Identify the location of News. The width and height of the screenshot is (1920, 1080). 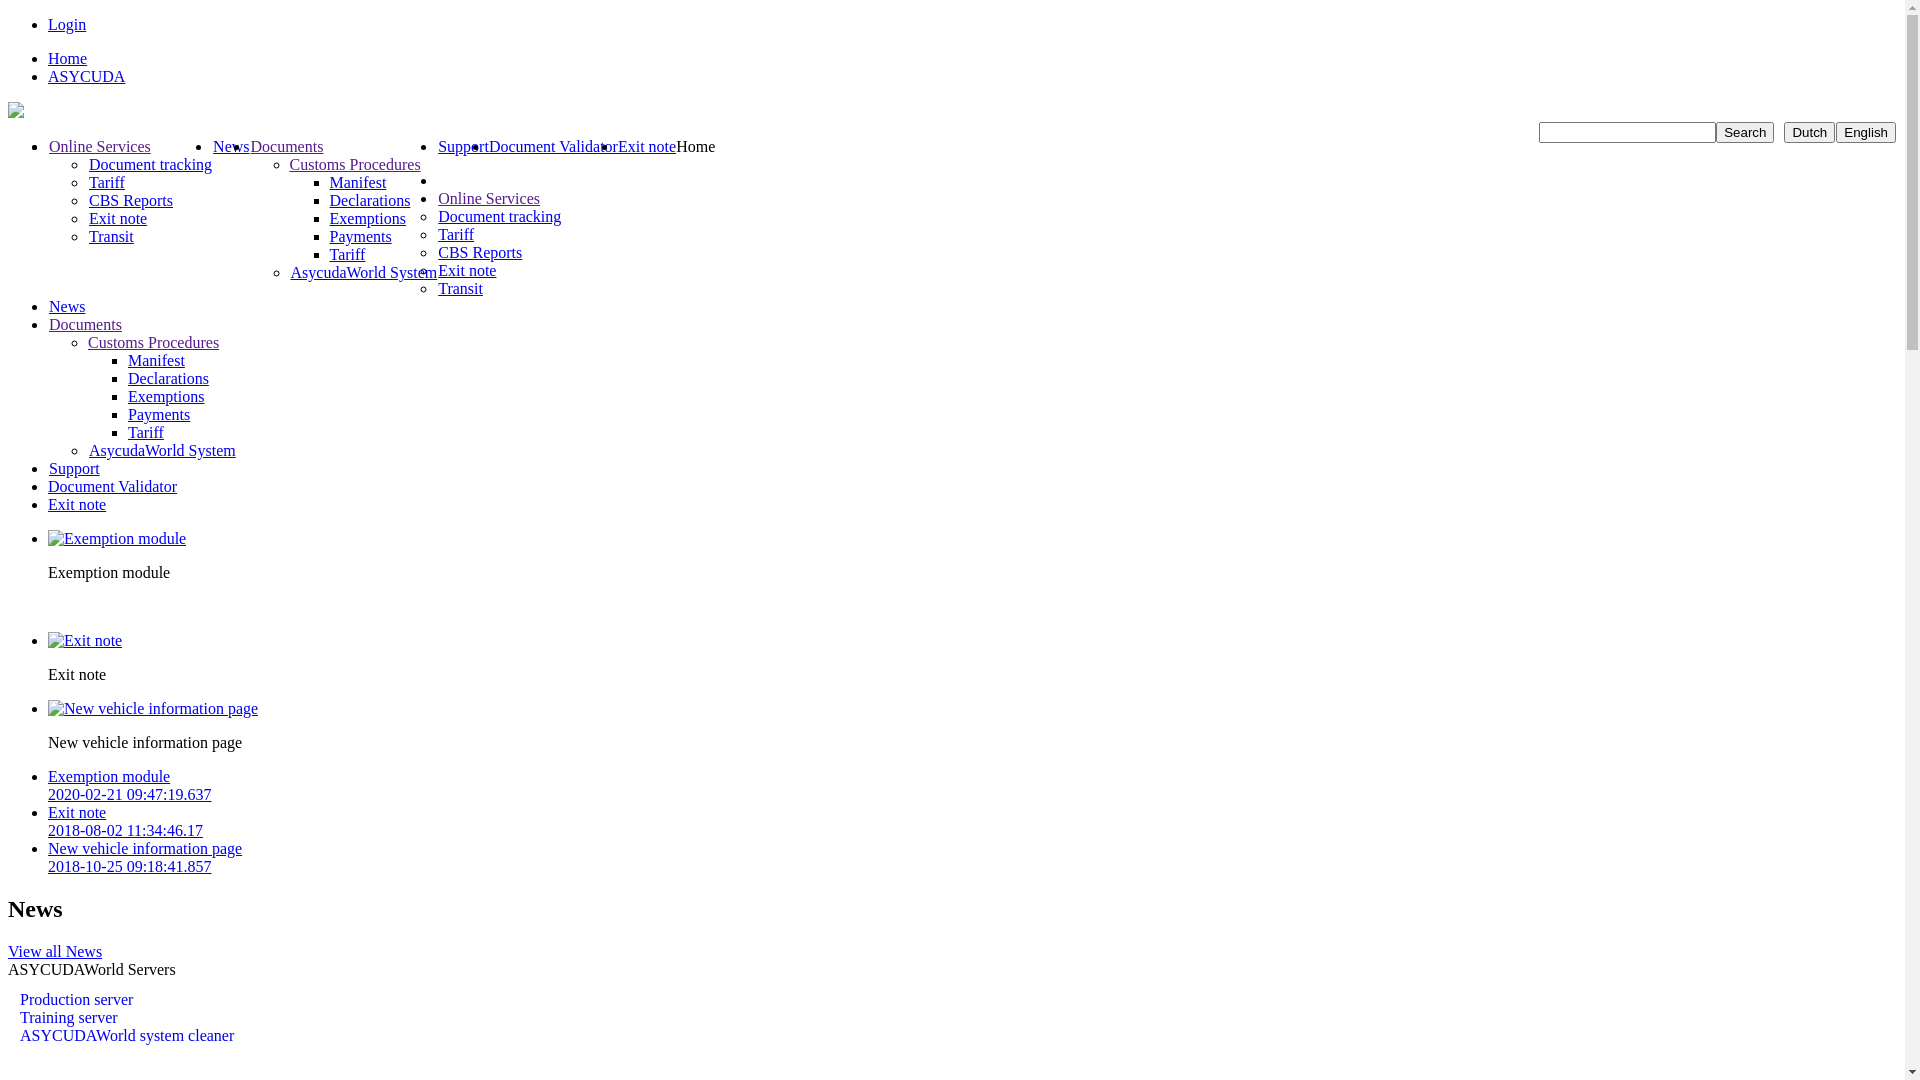
(230, 146).